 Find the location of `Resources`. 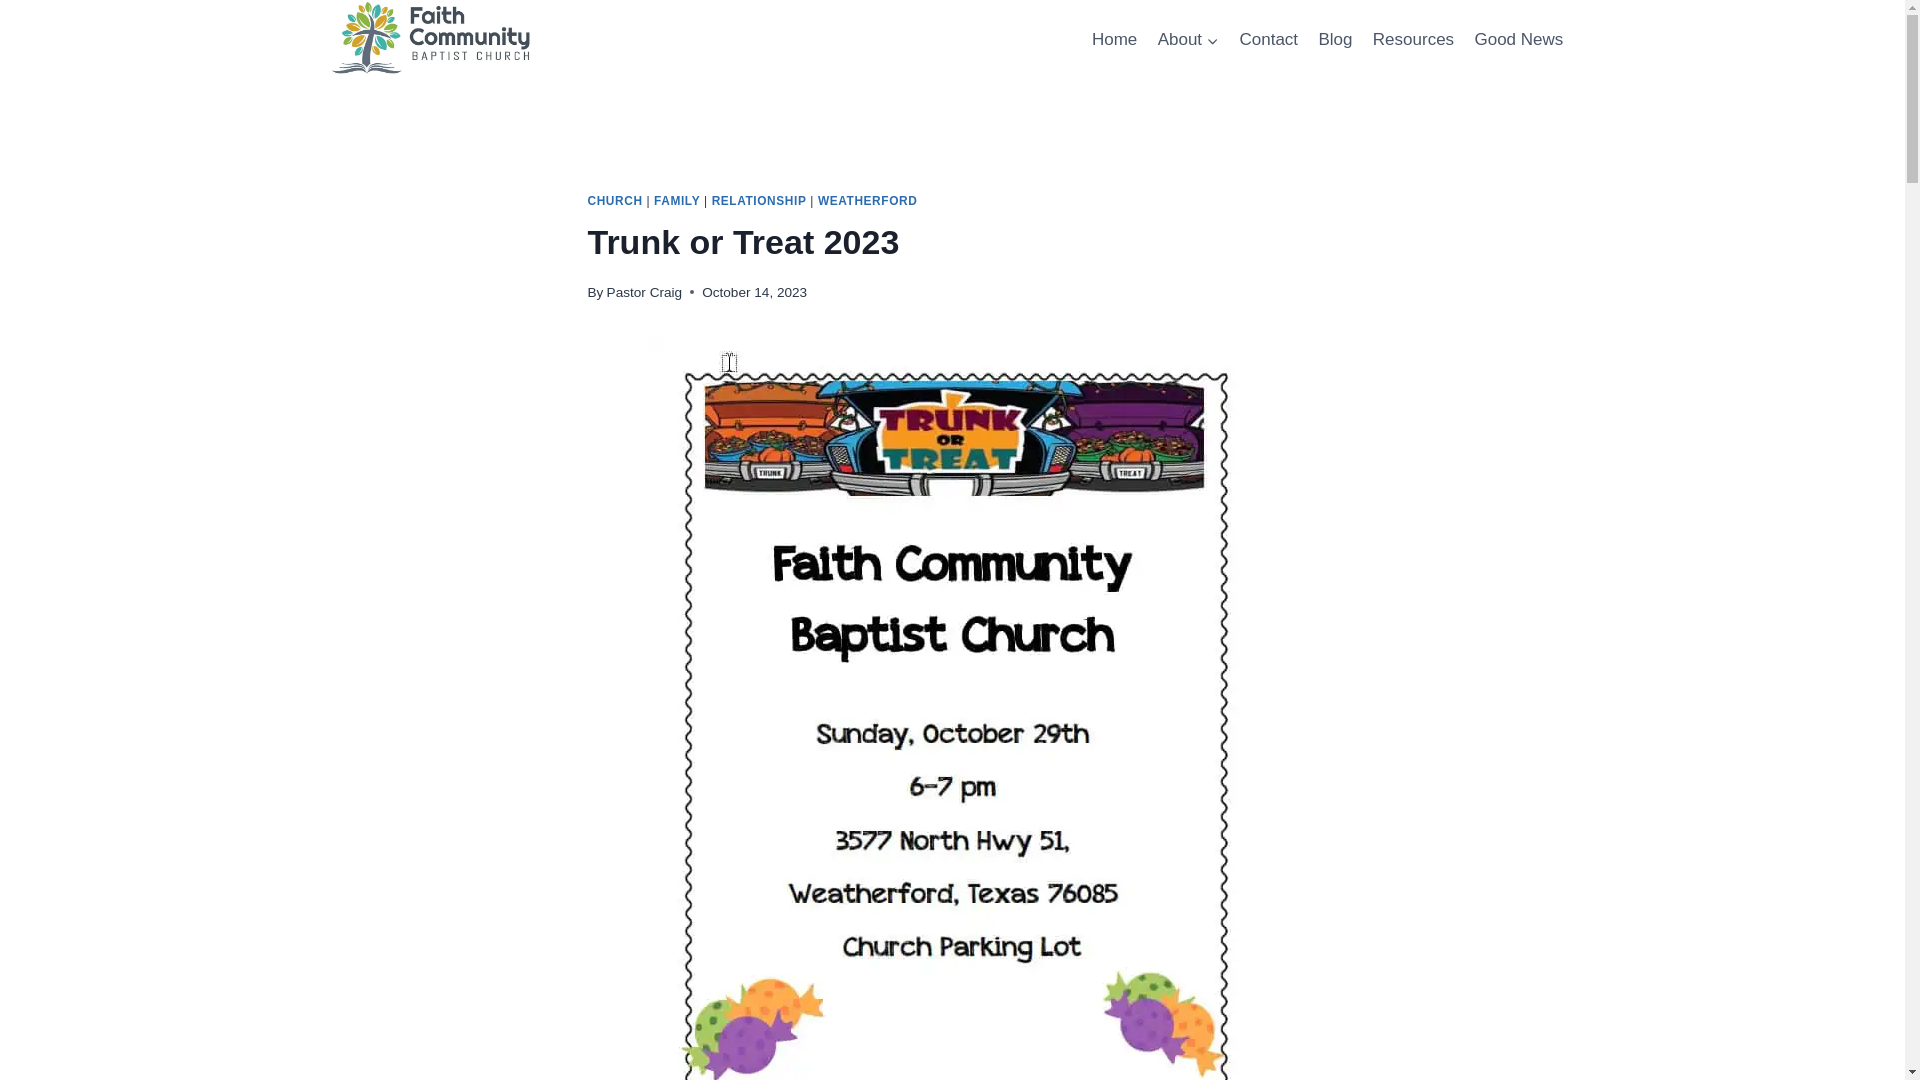

Resources is located at coordinates (1414, 40).